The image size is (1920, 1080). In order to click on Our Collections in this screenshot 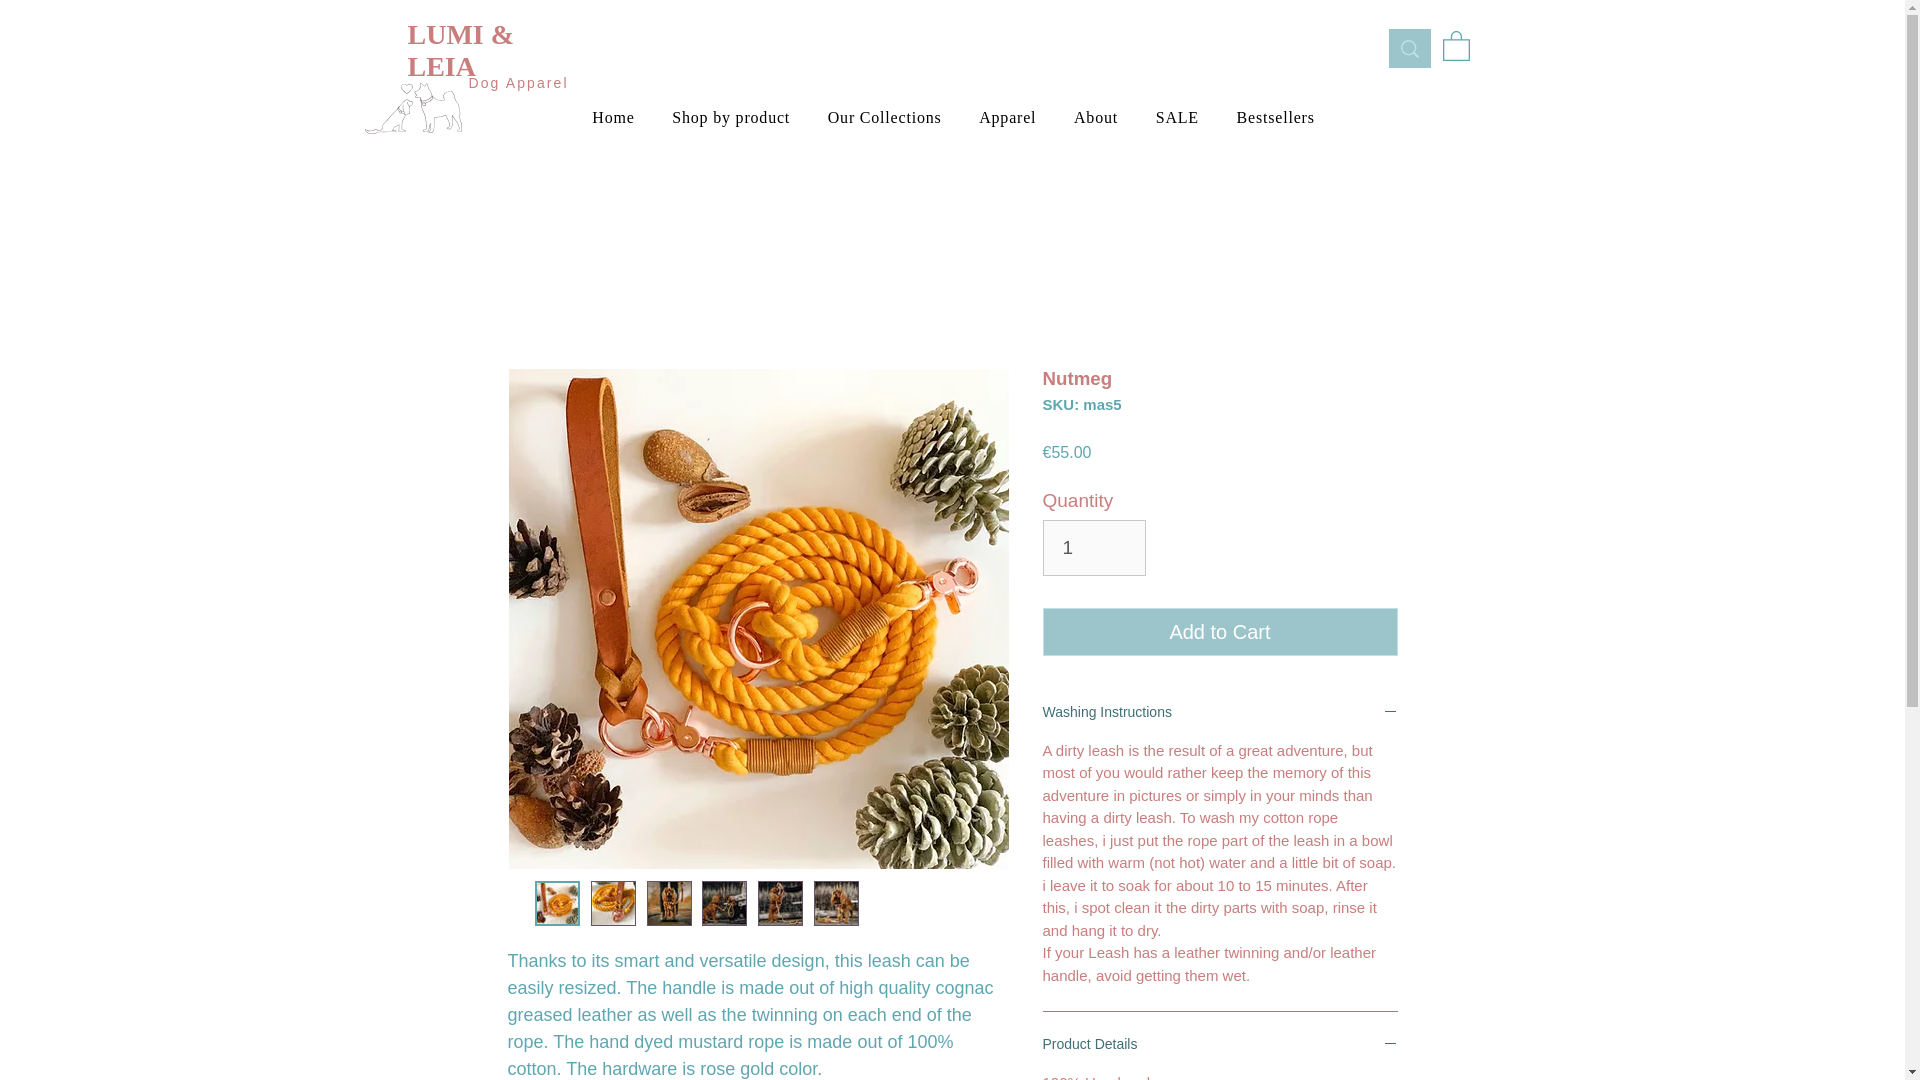, I will do `click(884, 118)`.